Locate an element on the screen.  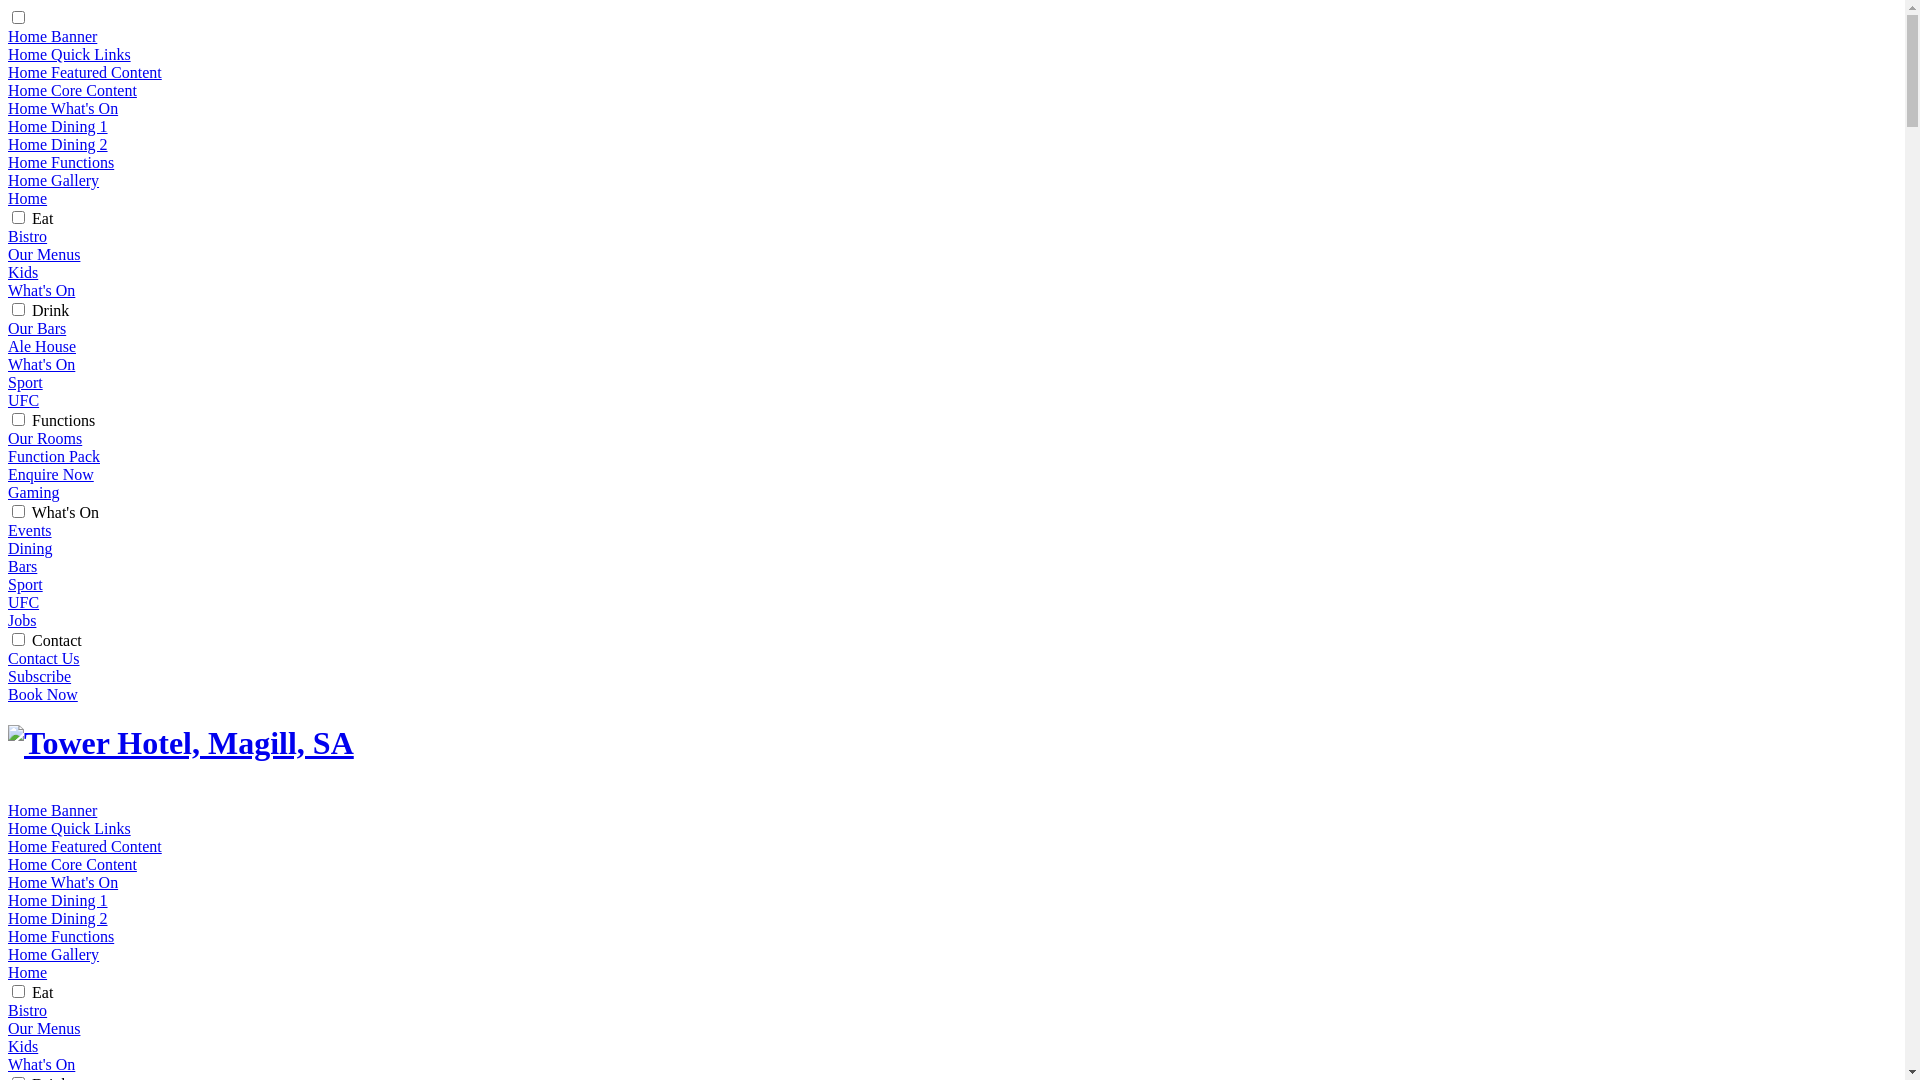
UFC is located at coordinates (24, 400).